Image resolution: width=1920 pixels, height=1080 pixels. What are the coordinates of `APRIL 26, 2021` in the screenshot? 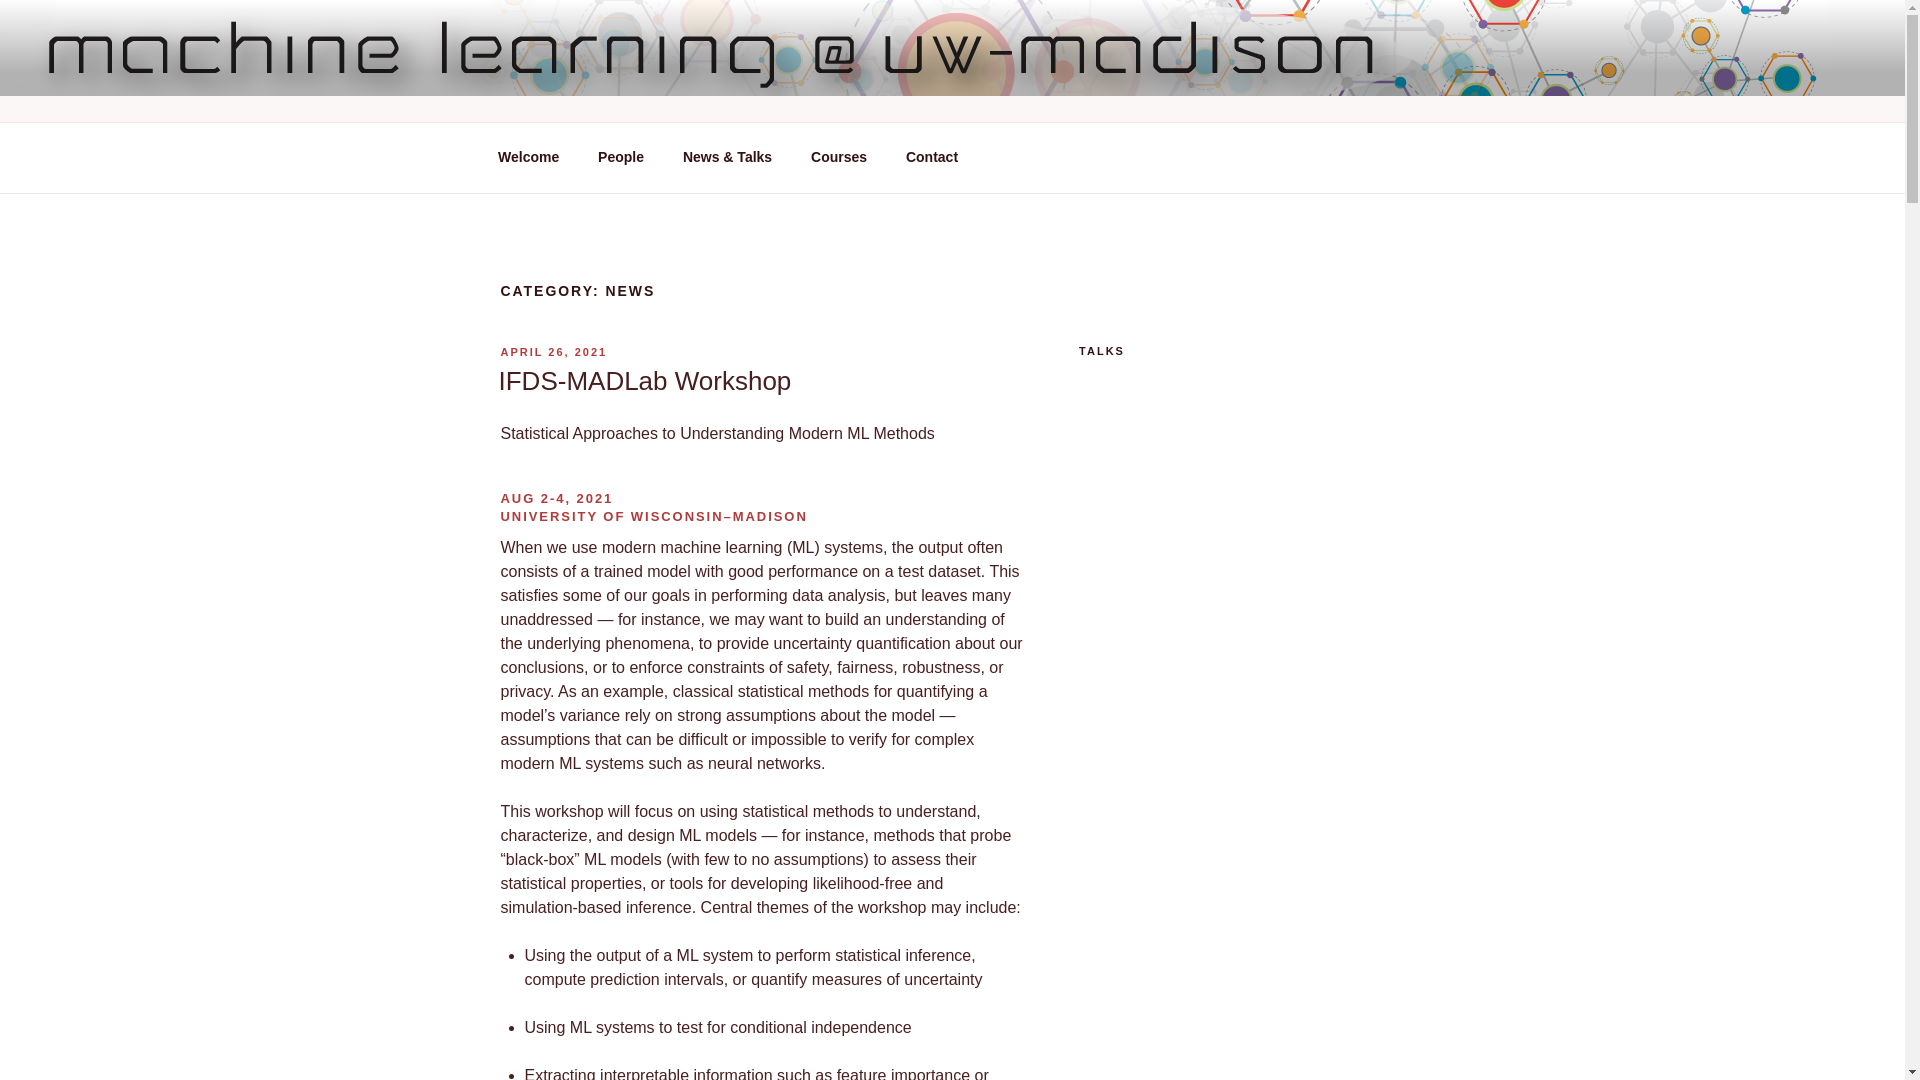 It's located at (552, 351).